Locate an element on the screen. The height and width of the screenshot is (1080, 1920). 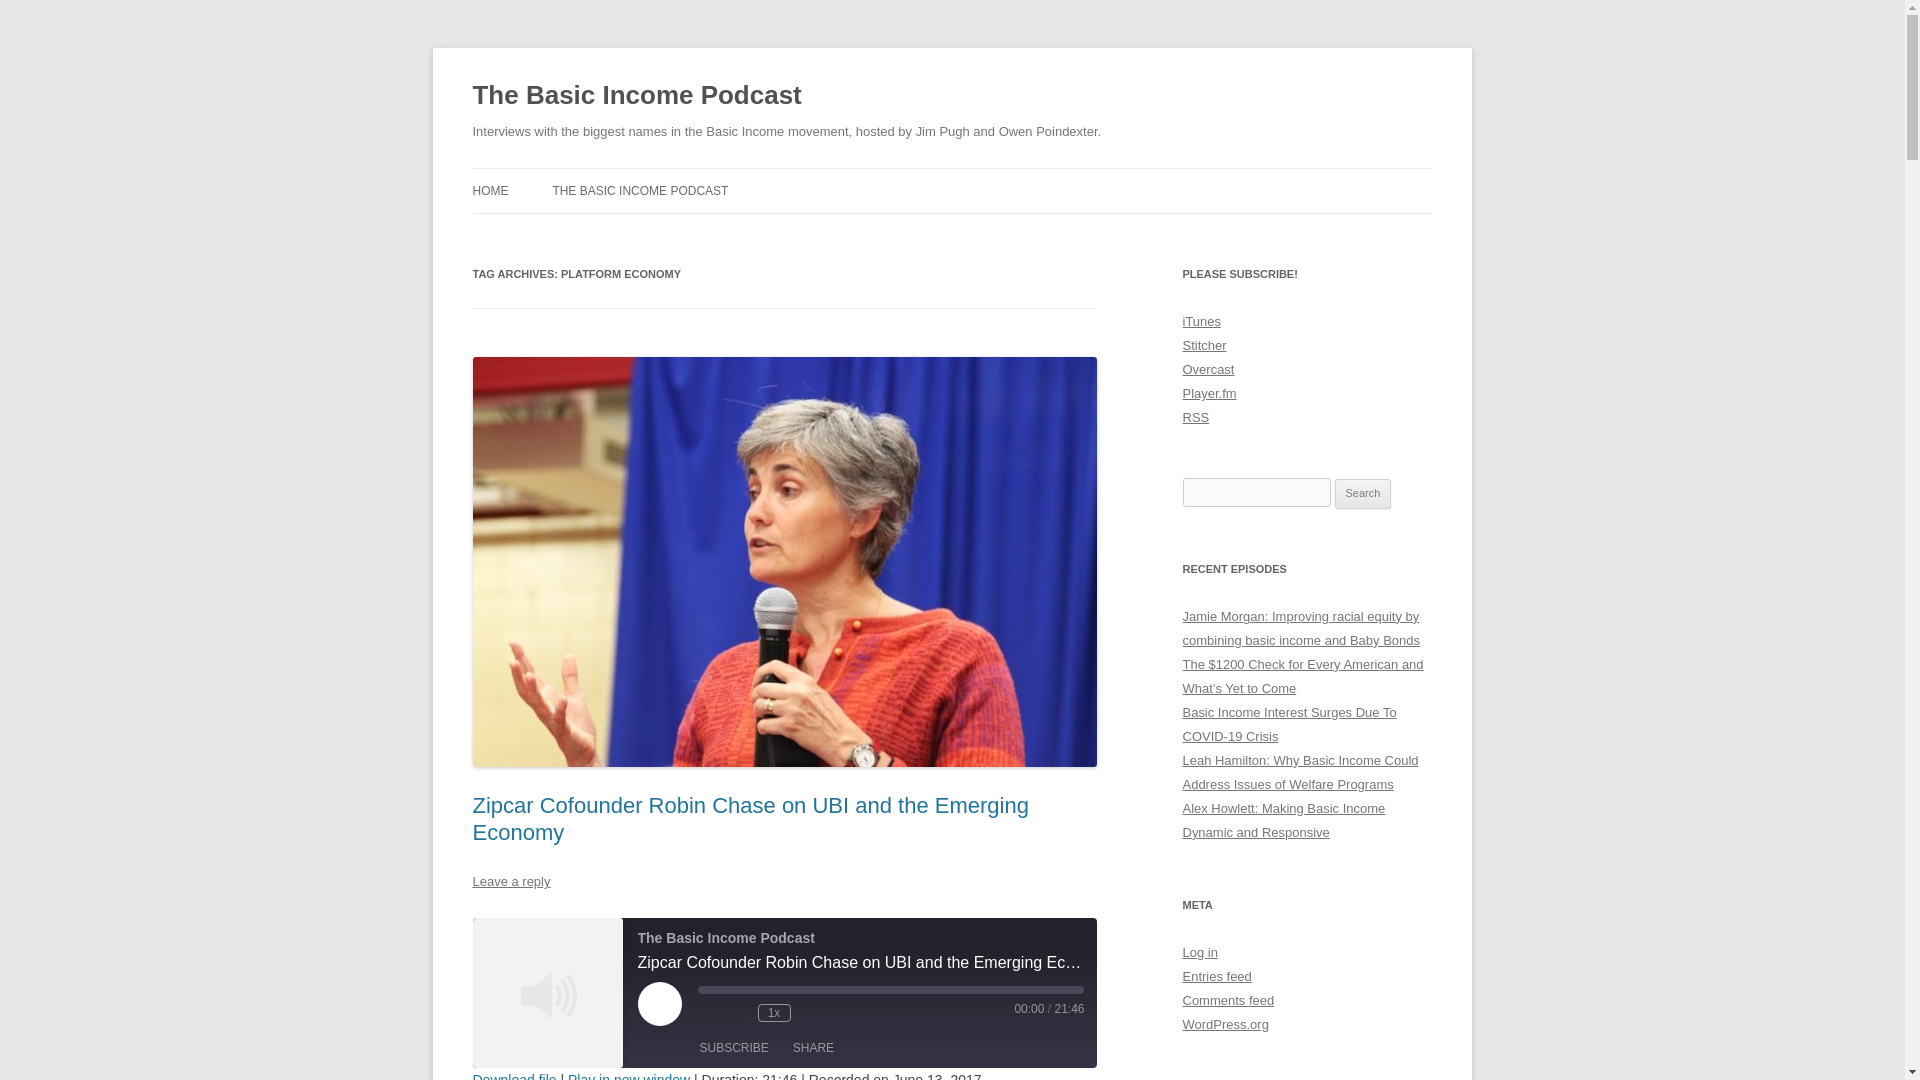
Playback Speed is located at coordinates (774, 1012).